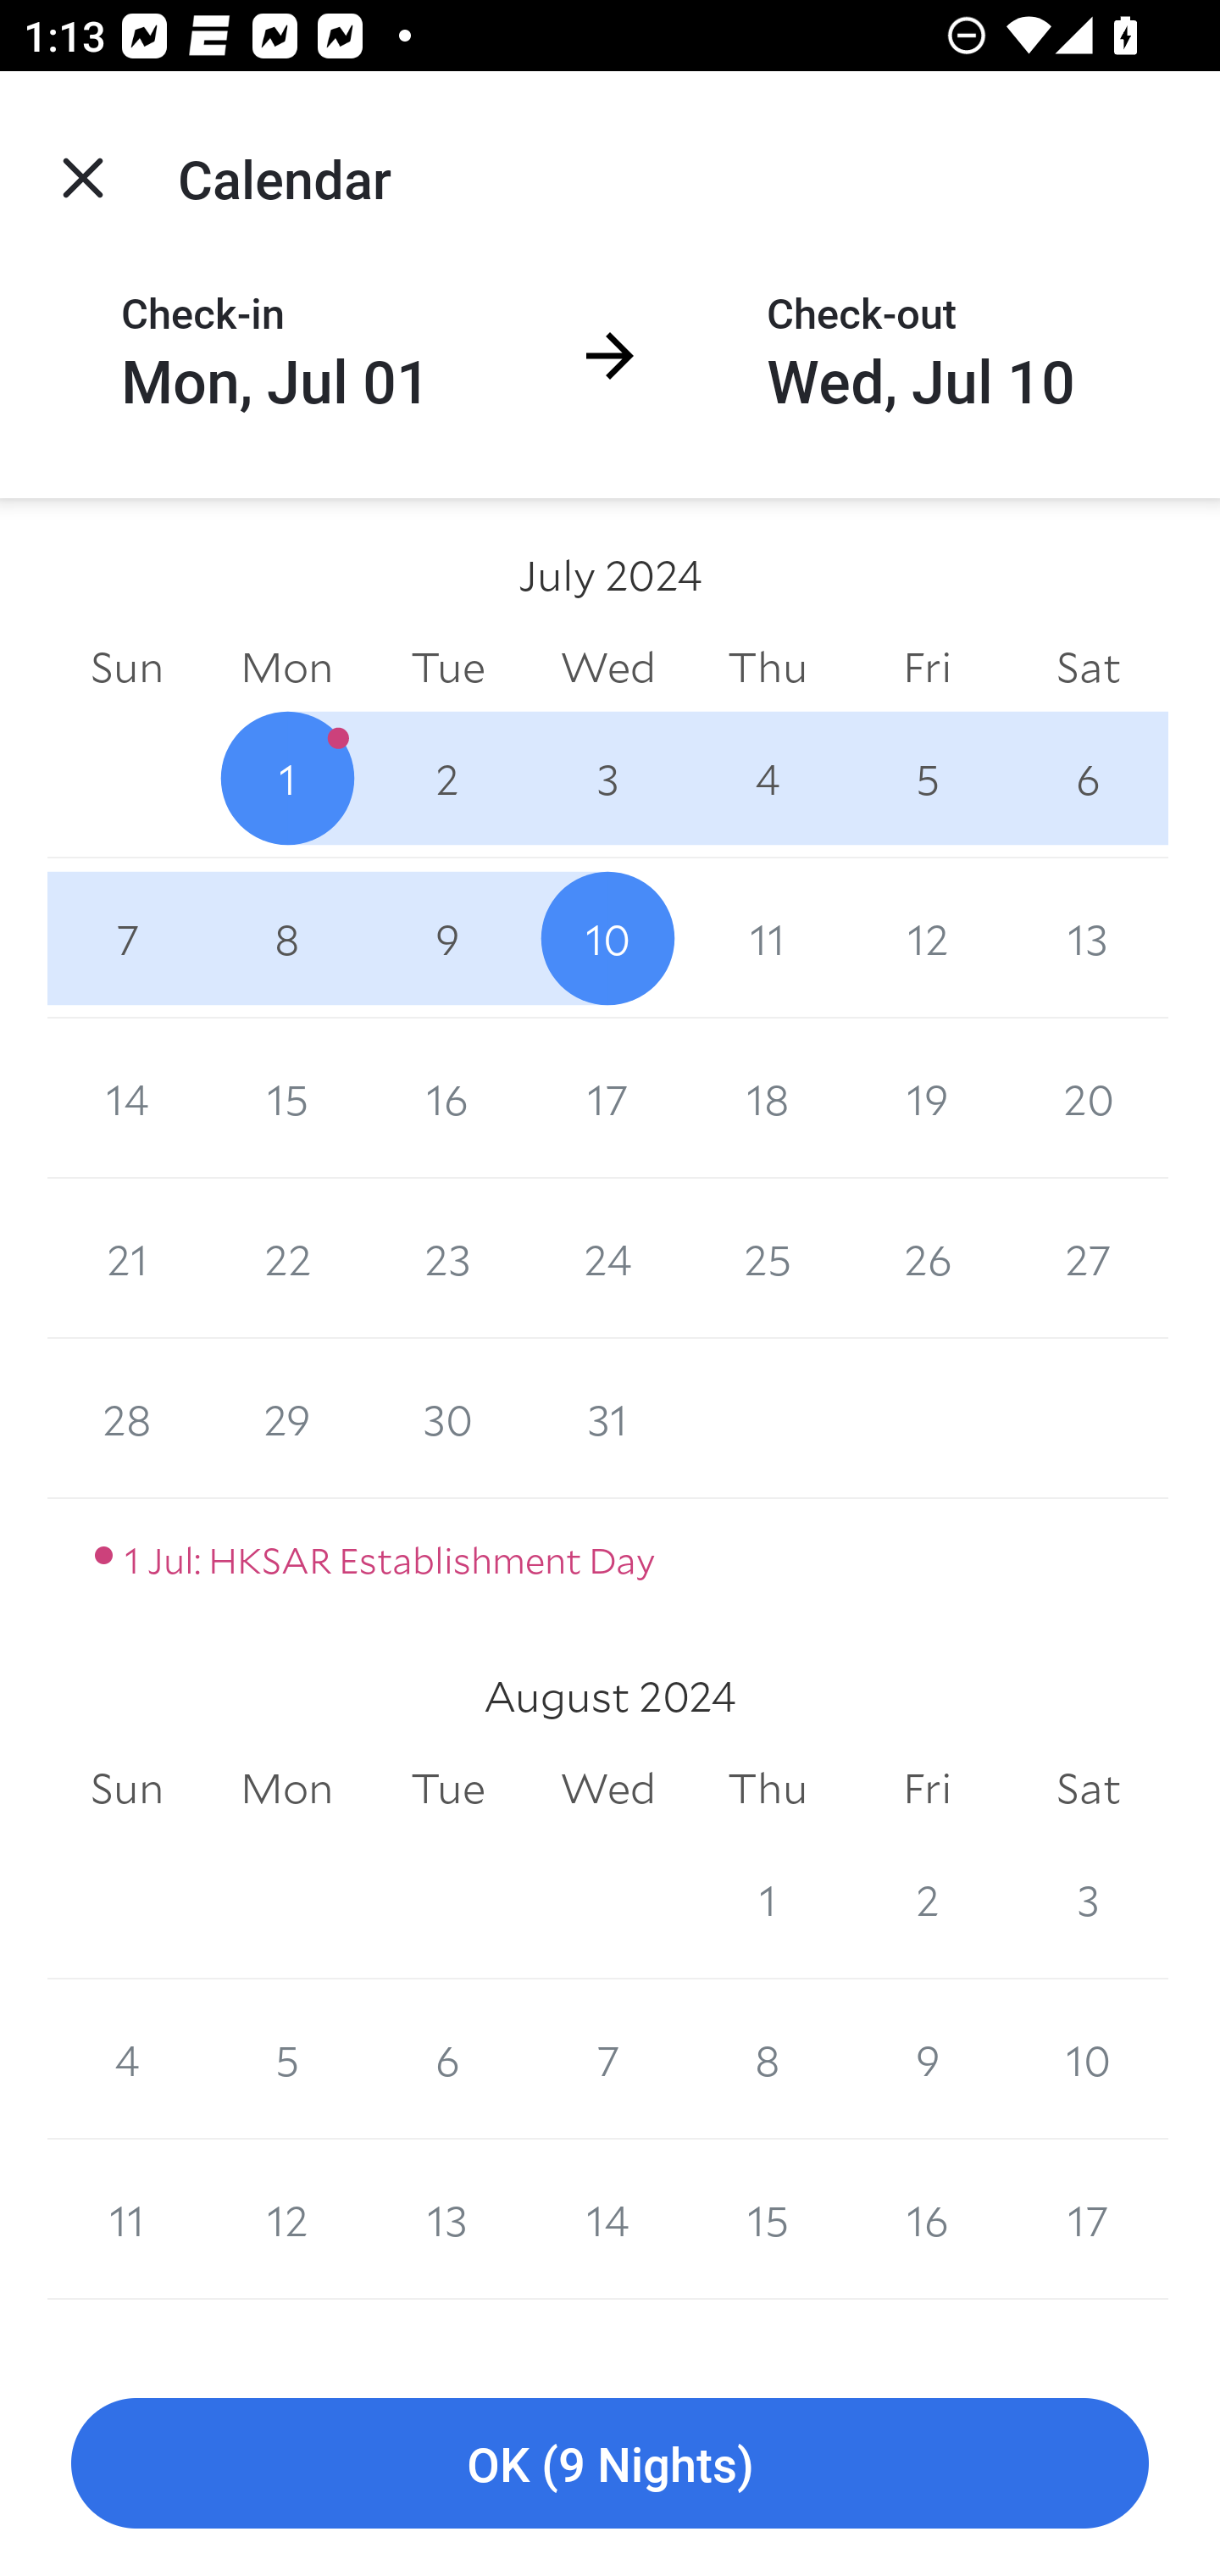  I want to click on 1 1 August 2024, so click(768, 1898).